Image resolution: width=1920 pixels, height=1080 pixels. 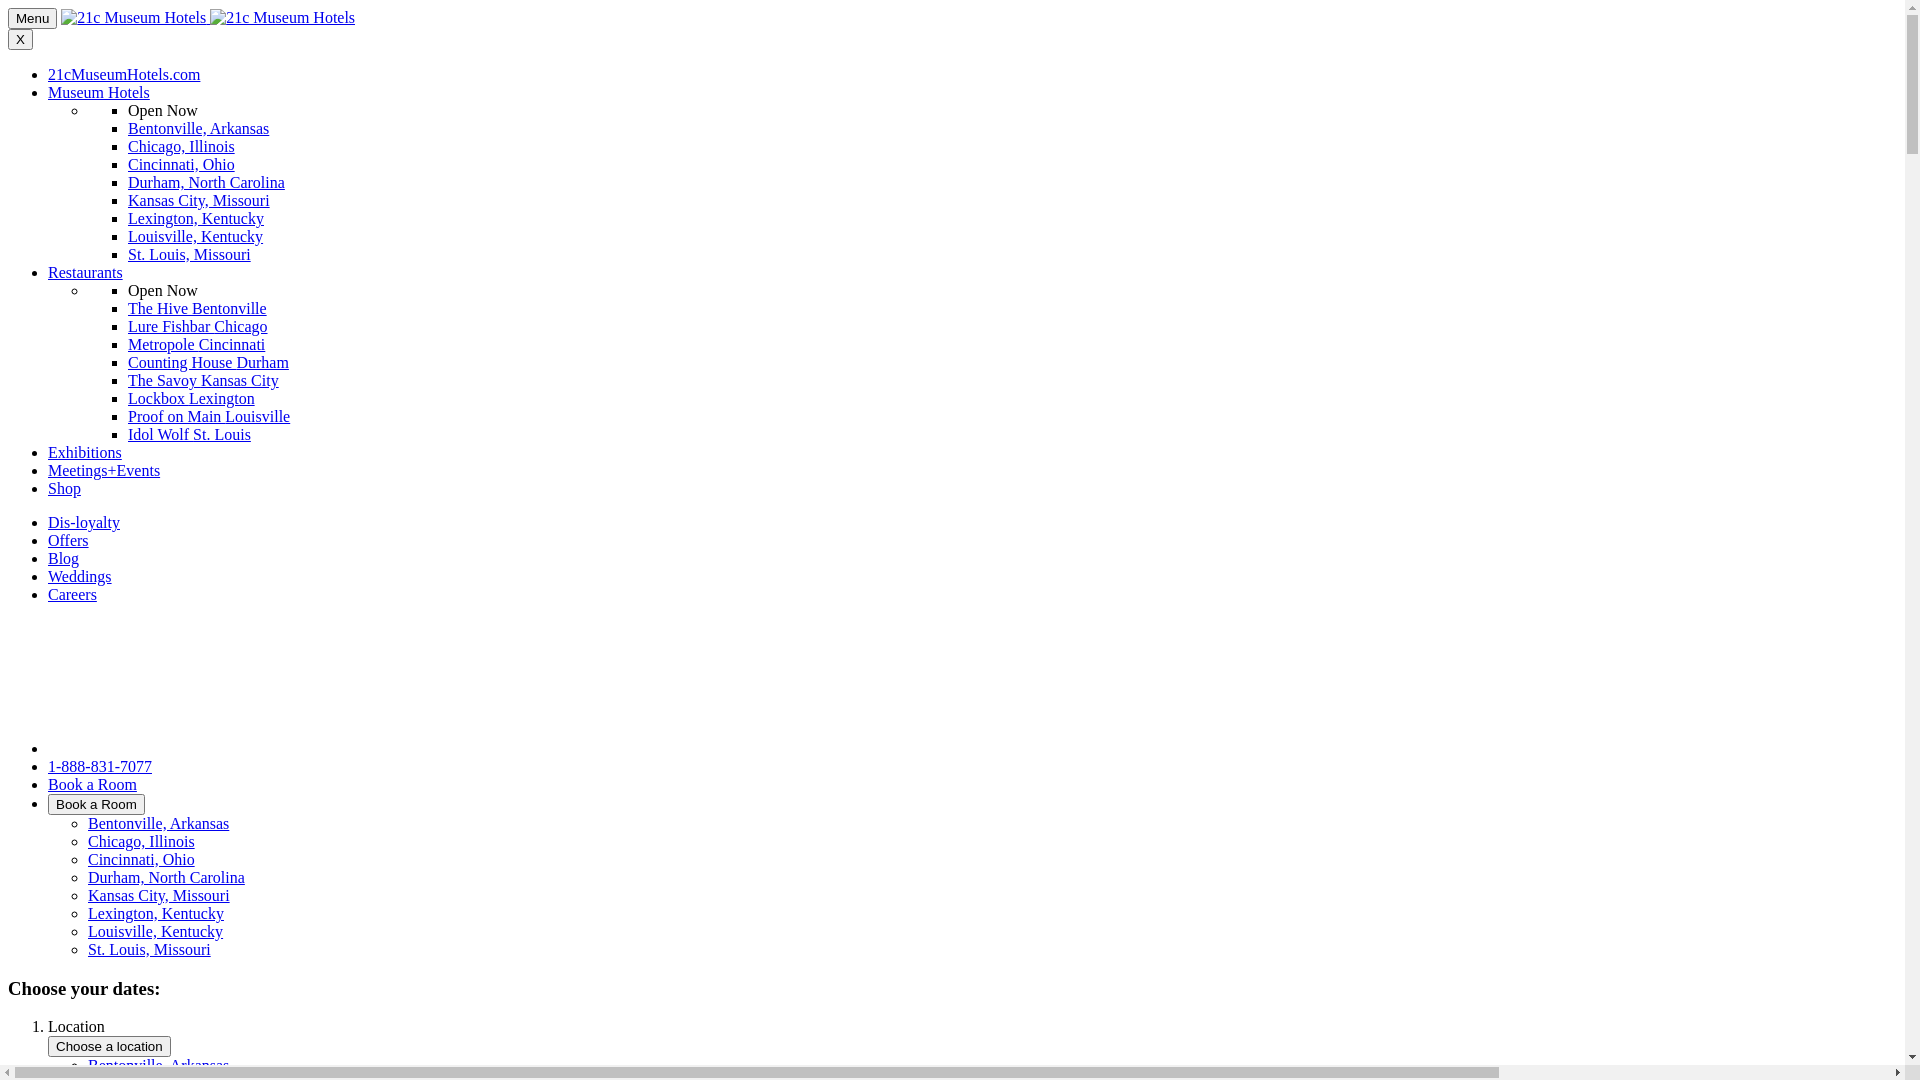 I want to click on Proof on Main Louisville, so click(x=209, y=416).